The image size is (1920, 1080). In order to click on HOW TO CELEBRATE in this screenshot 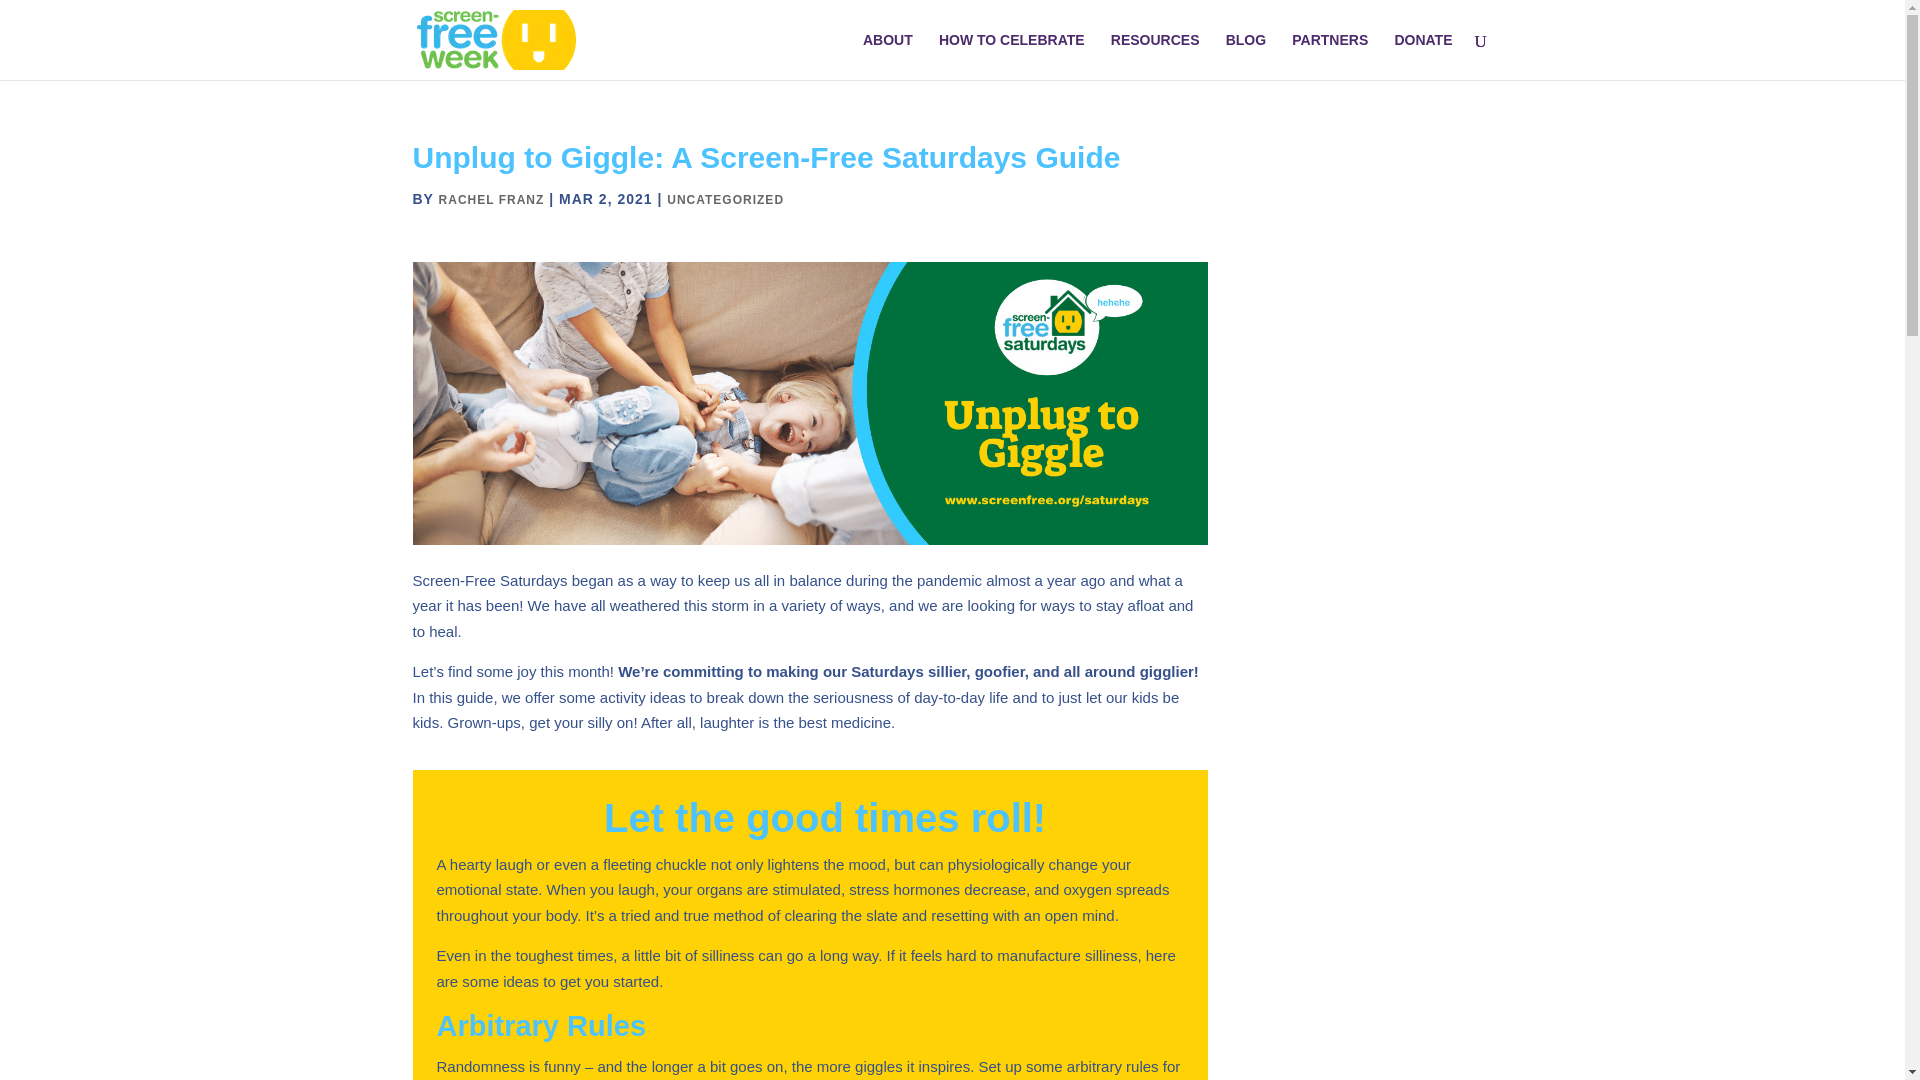, I will do `click(1011, 56)`.